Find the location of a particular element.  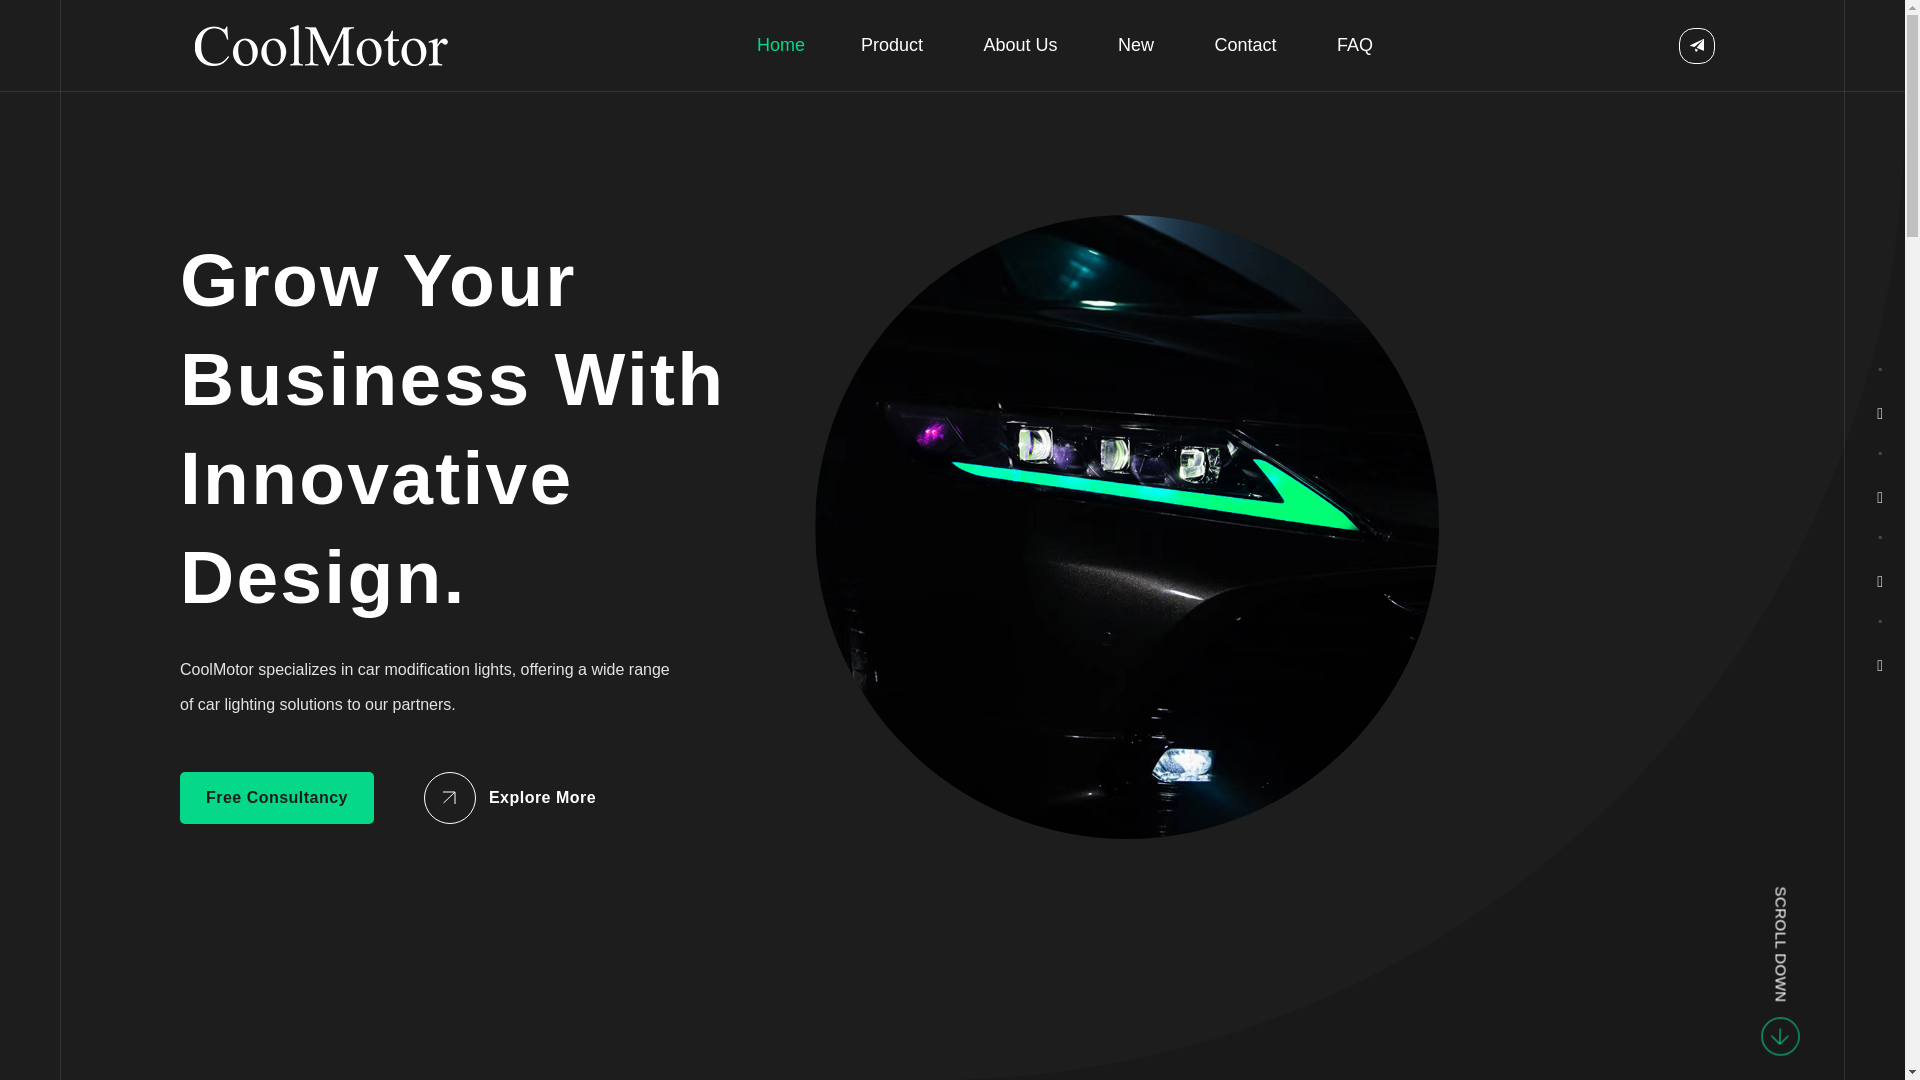

About Us is located at coordinates (1020, 45).